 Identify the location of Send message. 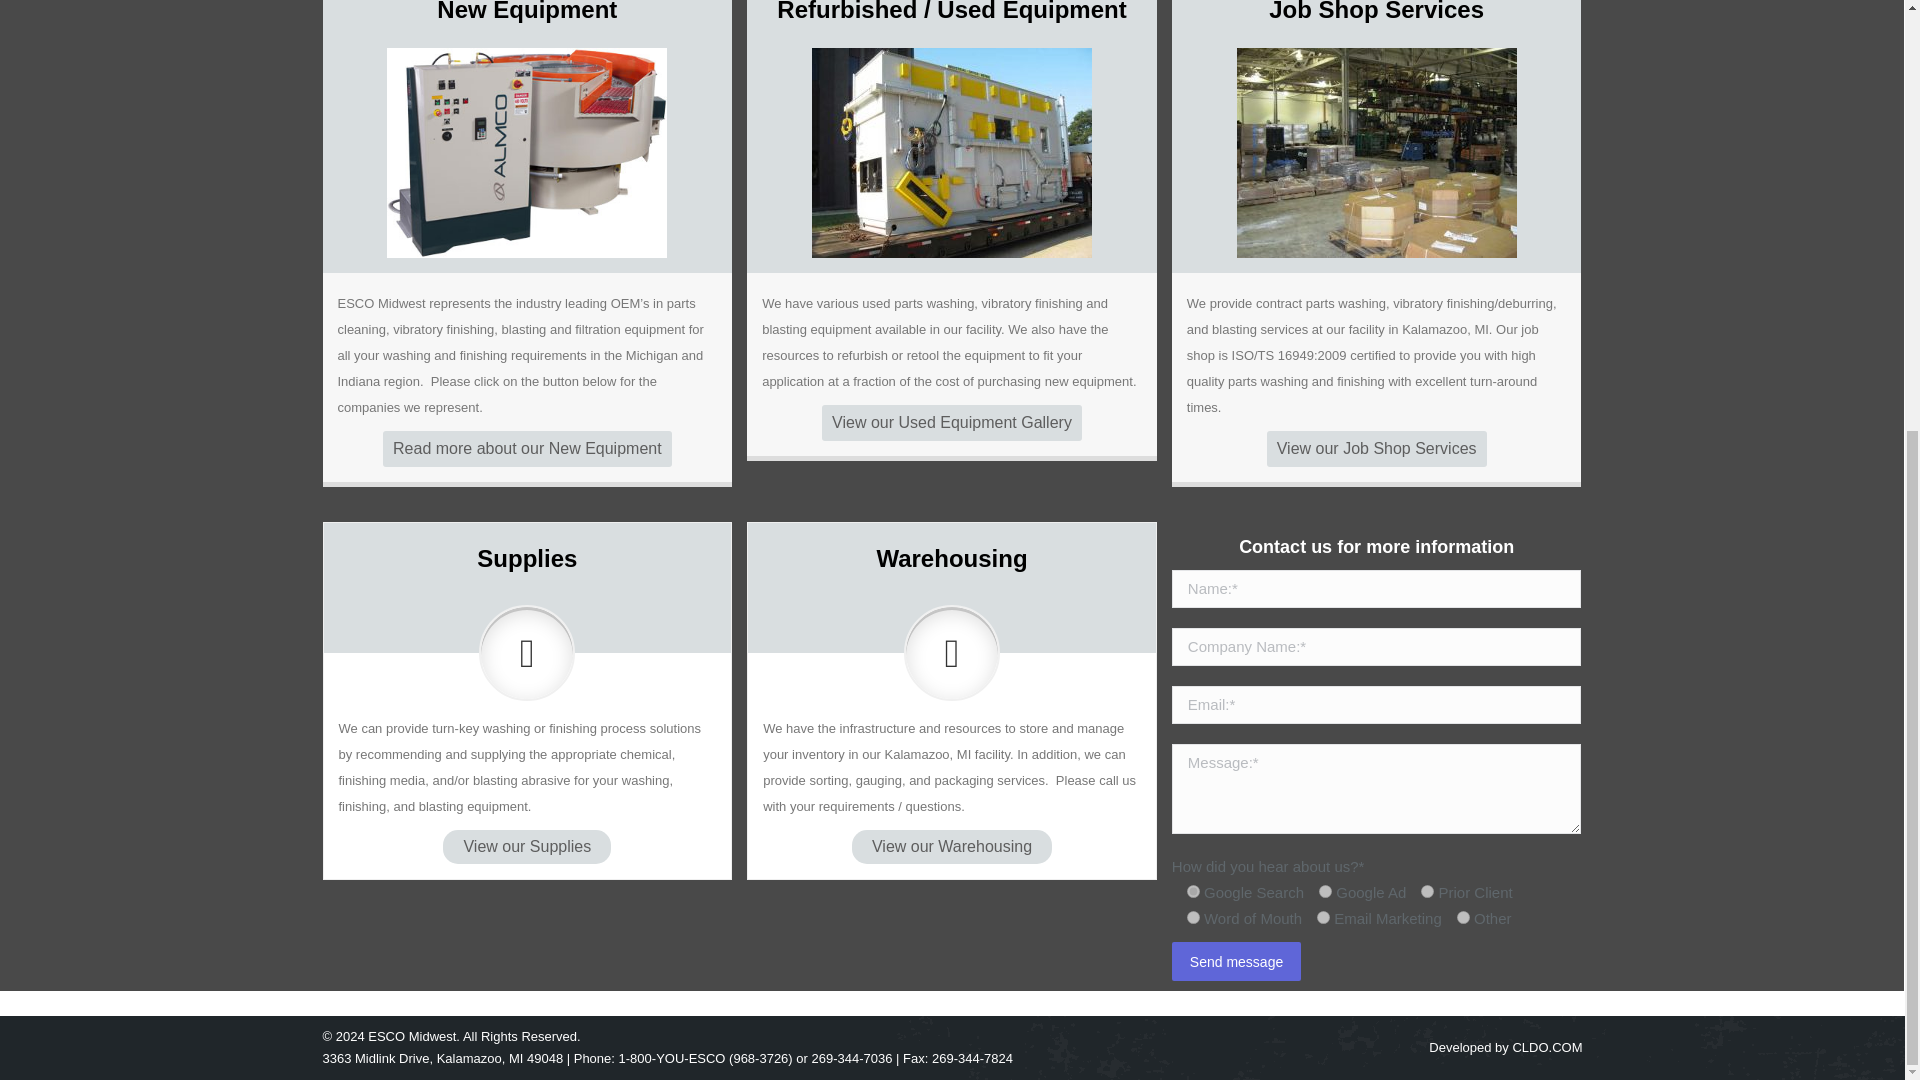
(1236, 960).